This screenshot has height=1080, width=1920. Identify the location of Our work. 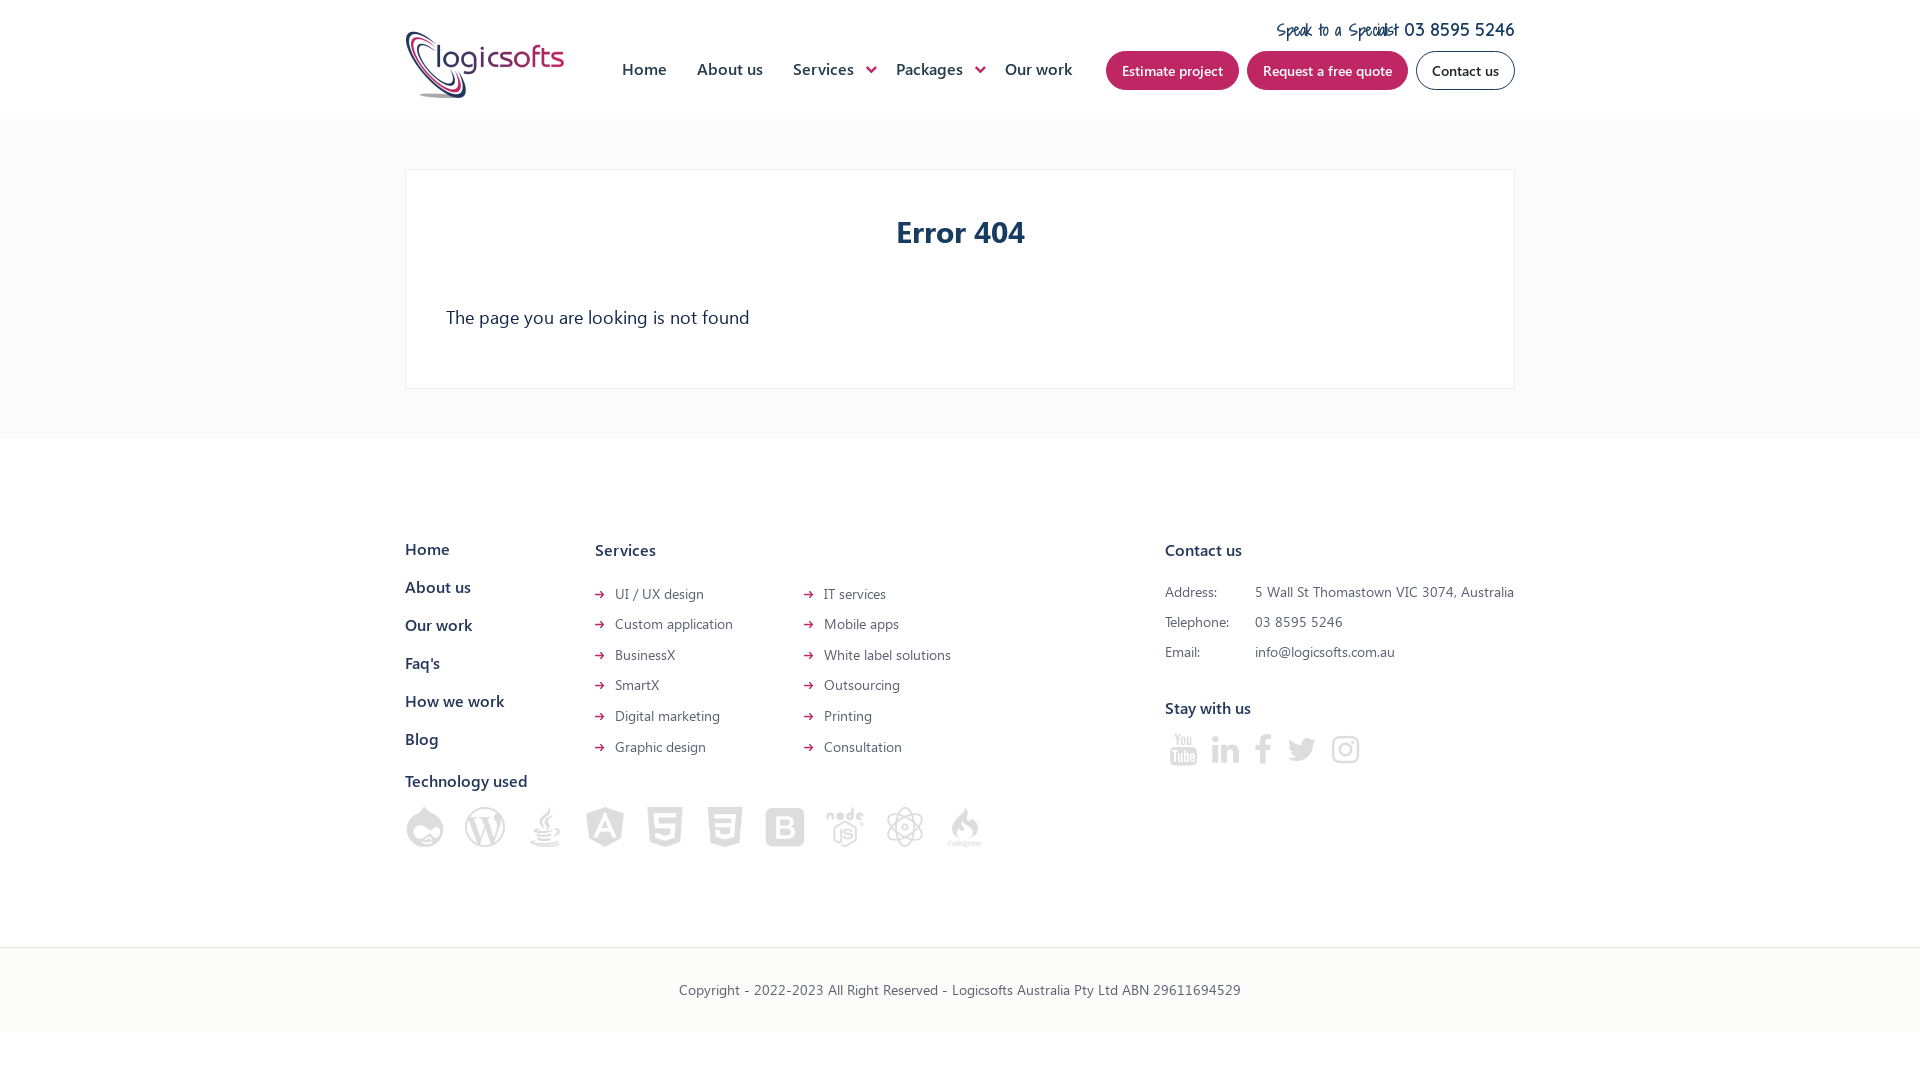
(438, 624).